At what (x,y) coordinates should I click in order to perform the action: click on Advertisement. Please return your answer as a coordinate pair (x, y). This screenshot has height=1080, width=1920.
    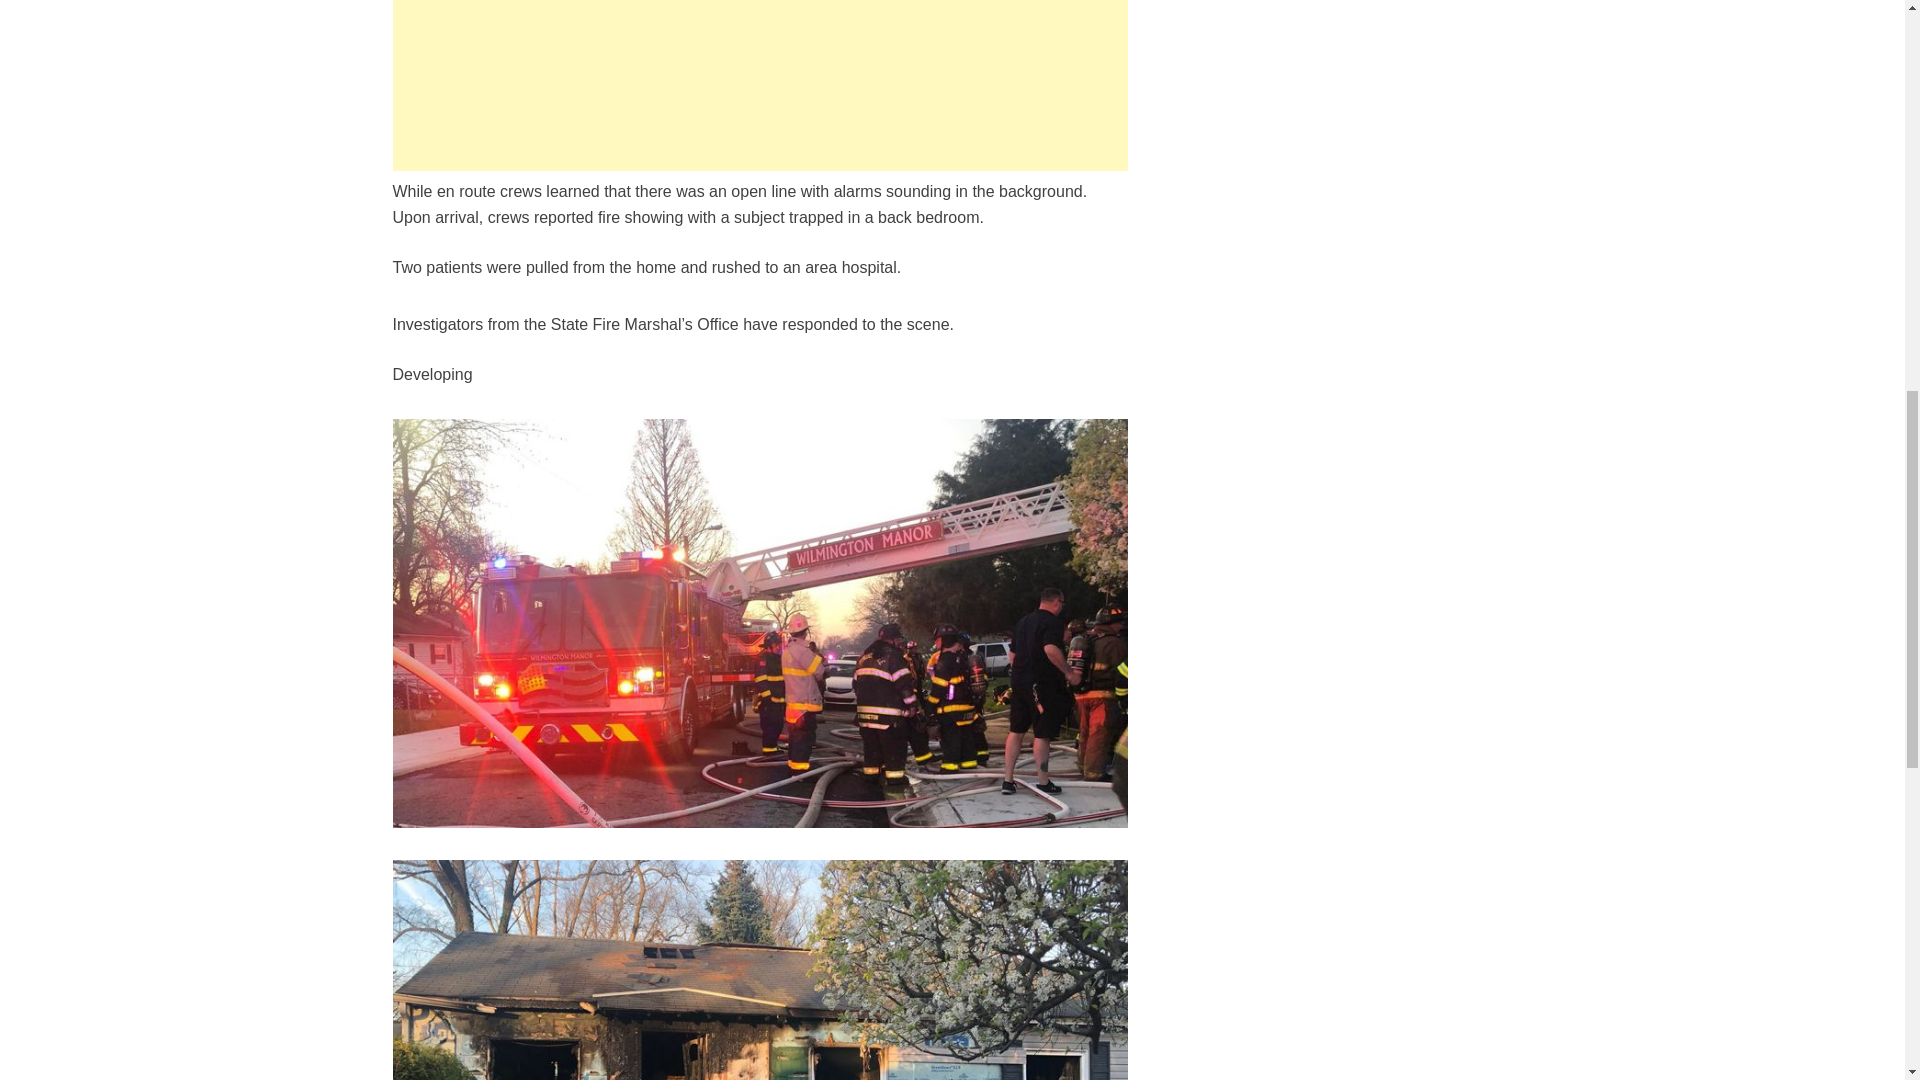
    Looking at the image, I should click on (759, 85).